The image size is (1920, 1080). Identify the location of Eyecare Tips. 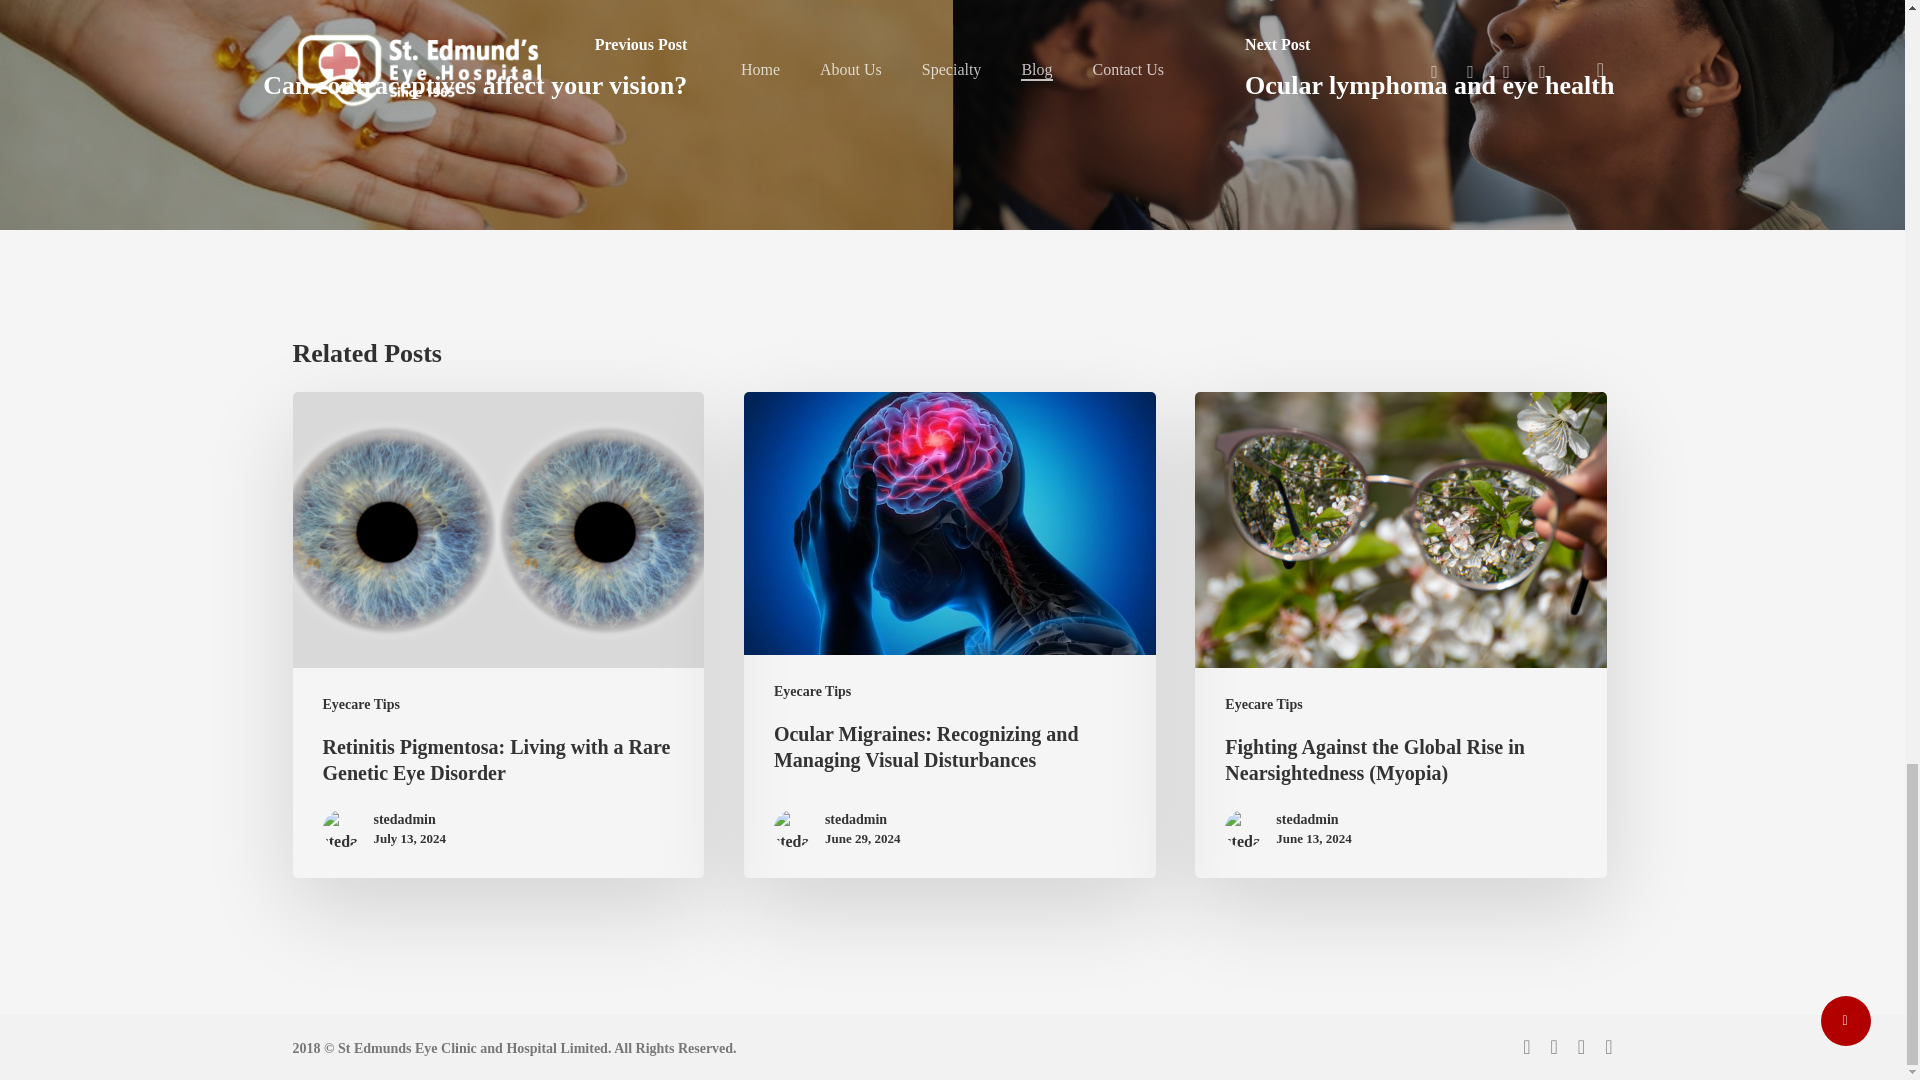
(360, 704).